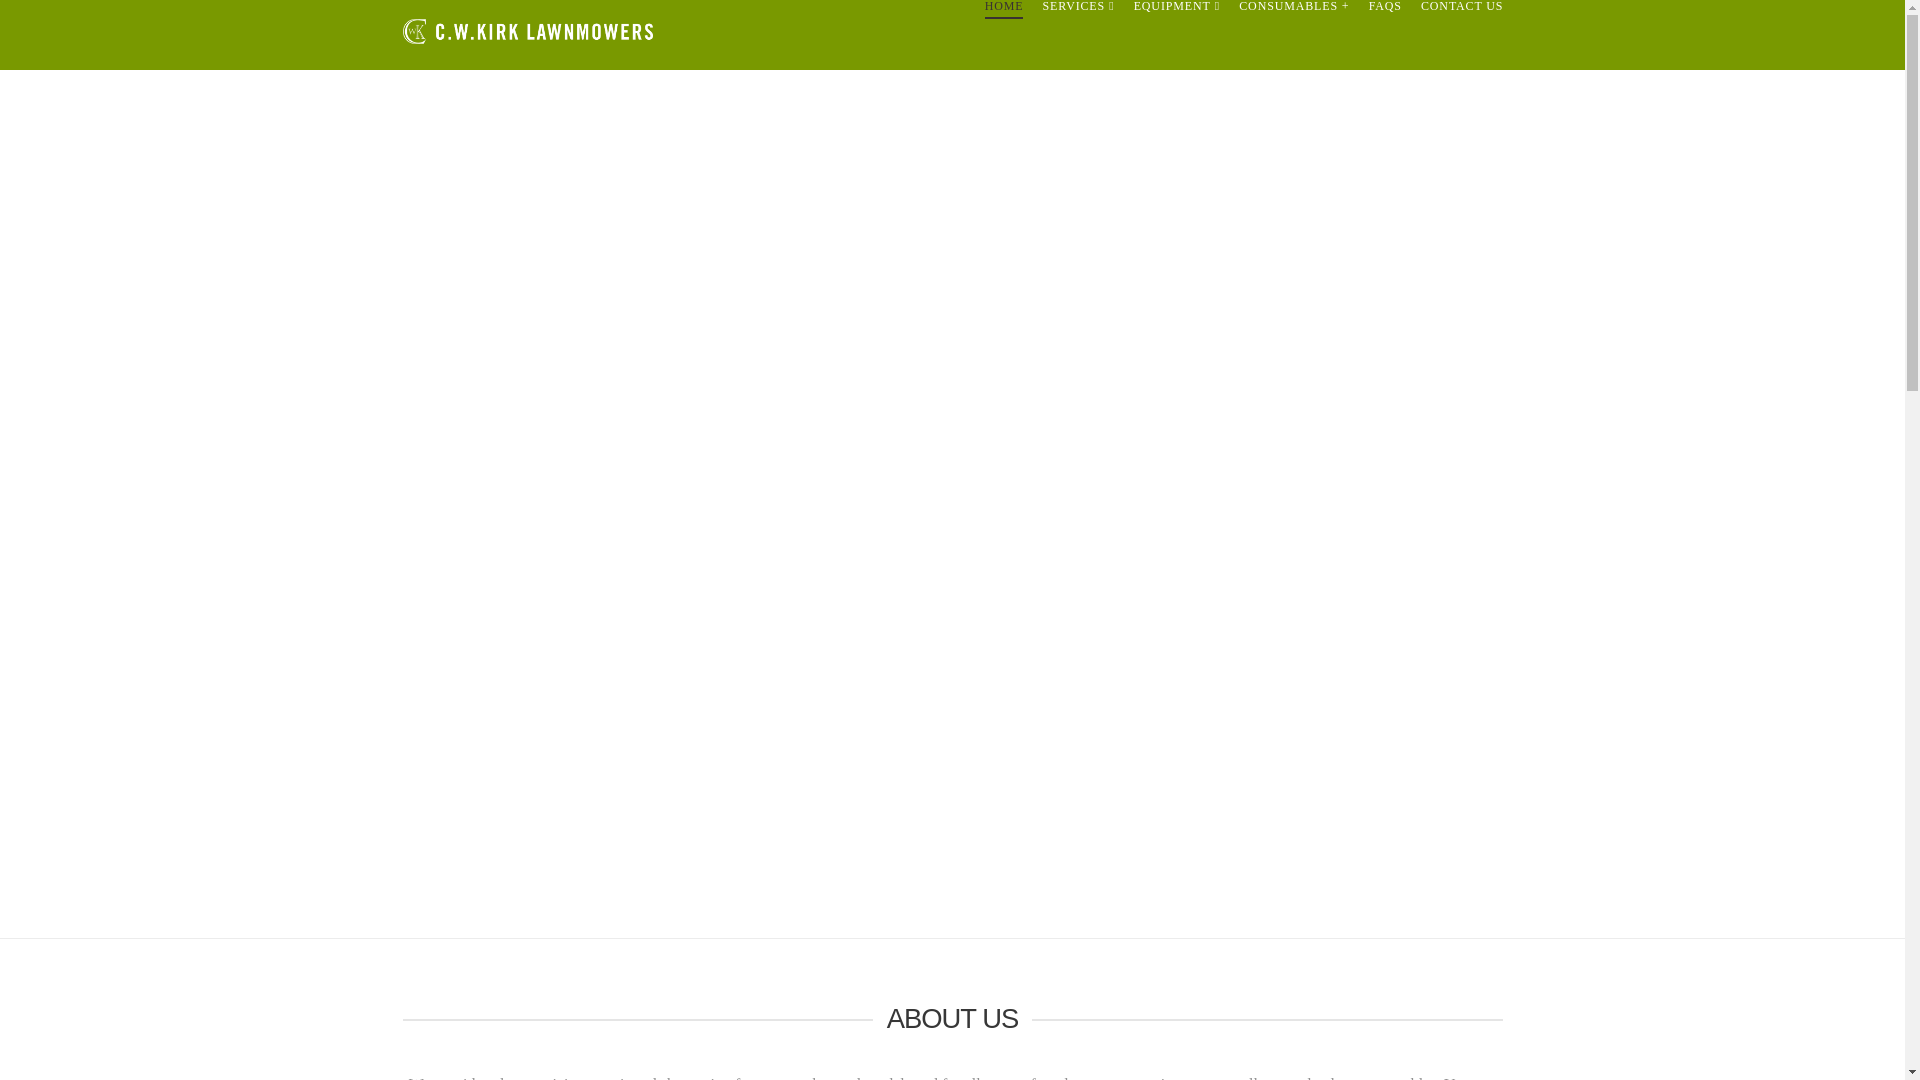  What do you see at coordinates (1457, 35) in the screenshot?
I see `CONTACT US` at bounding box center [1457, 35].